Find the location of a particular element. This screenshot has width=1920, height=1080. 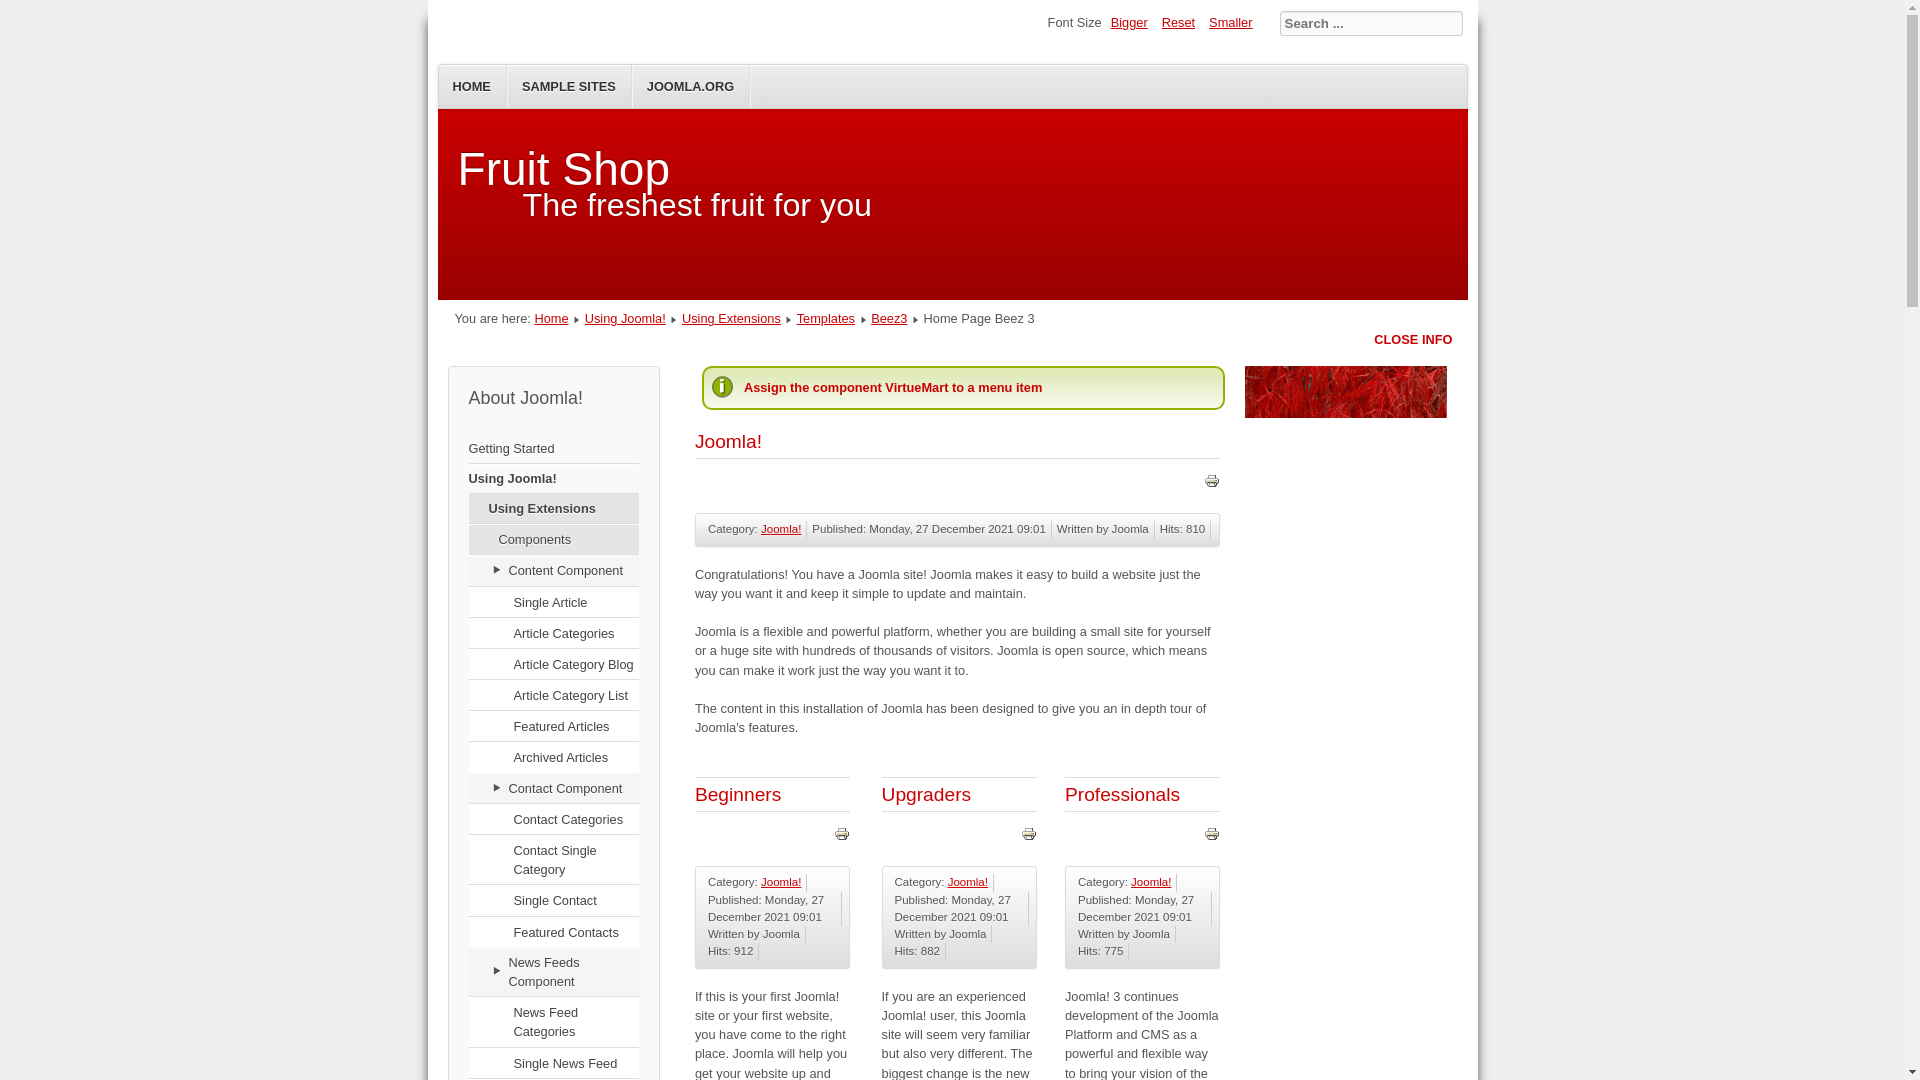

Archived Articles is located at coordinates (552, 758).